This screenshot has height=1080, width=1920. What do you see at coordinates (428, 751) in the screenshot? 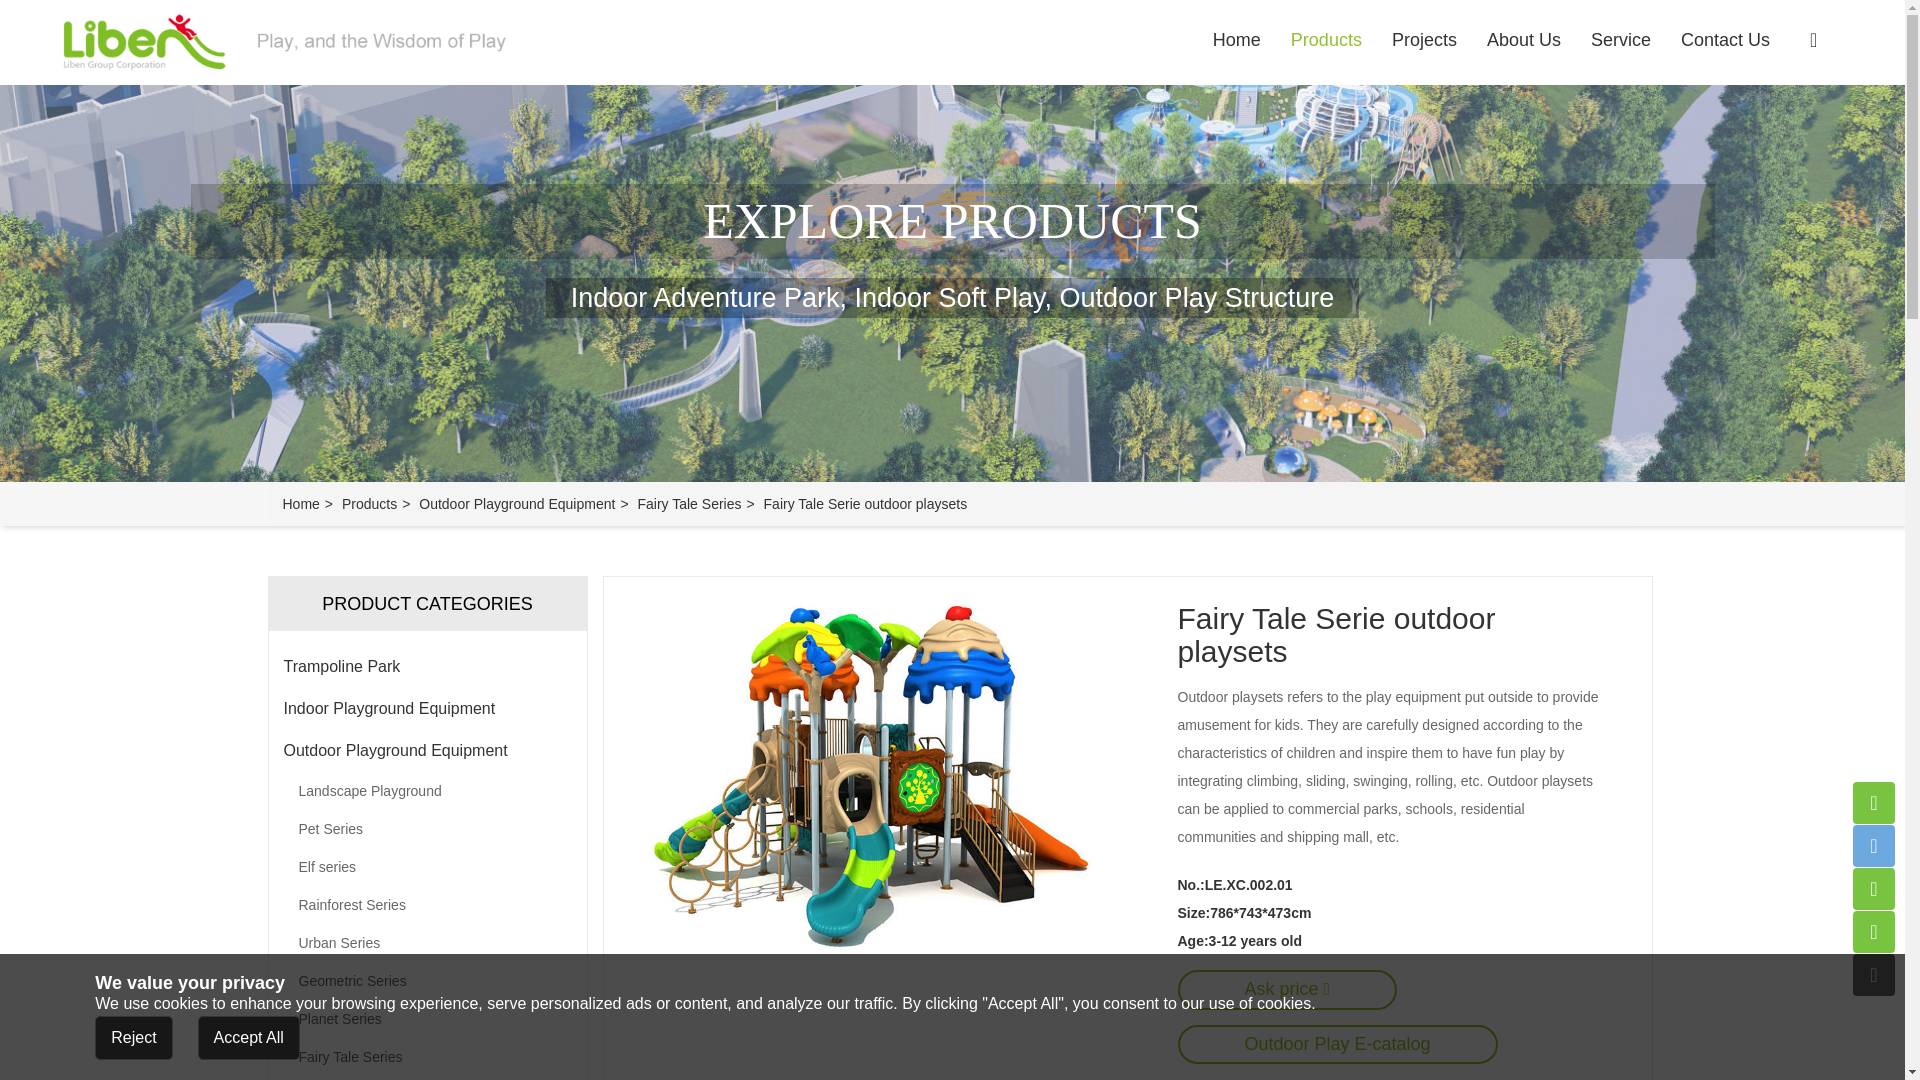
I see `Outdoor Playground Equipment` at bounding box center [428, 751].